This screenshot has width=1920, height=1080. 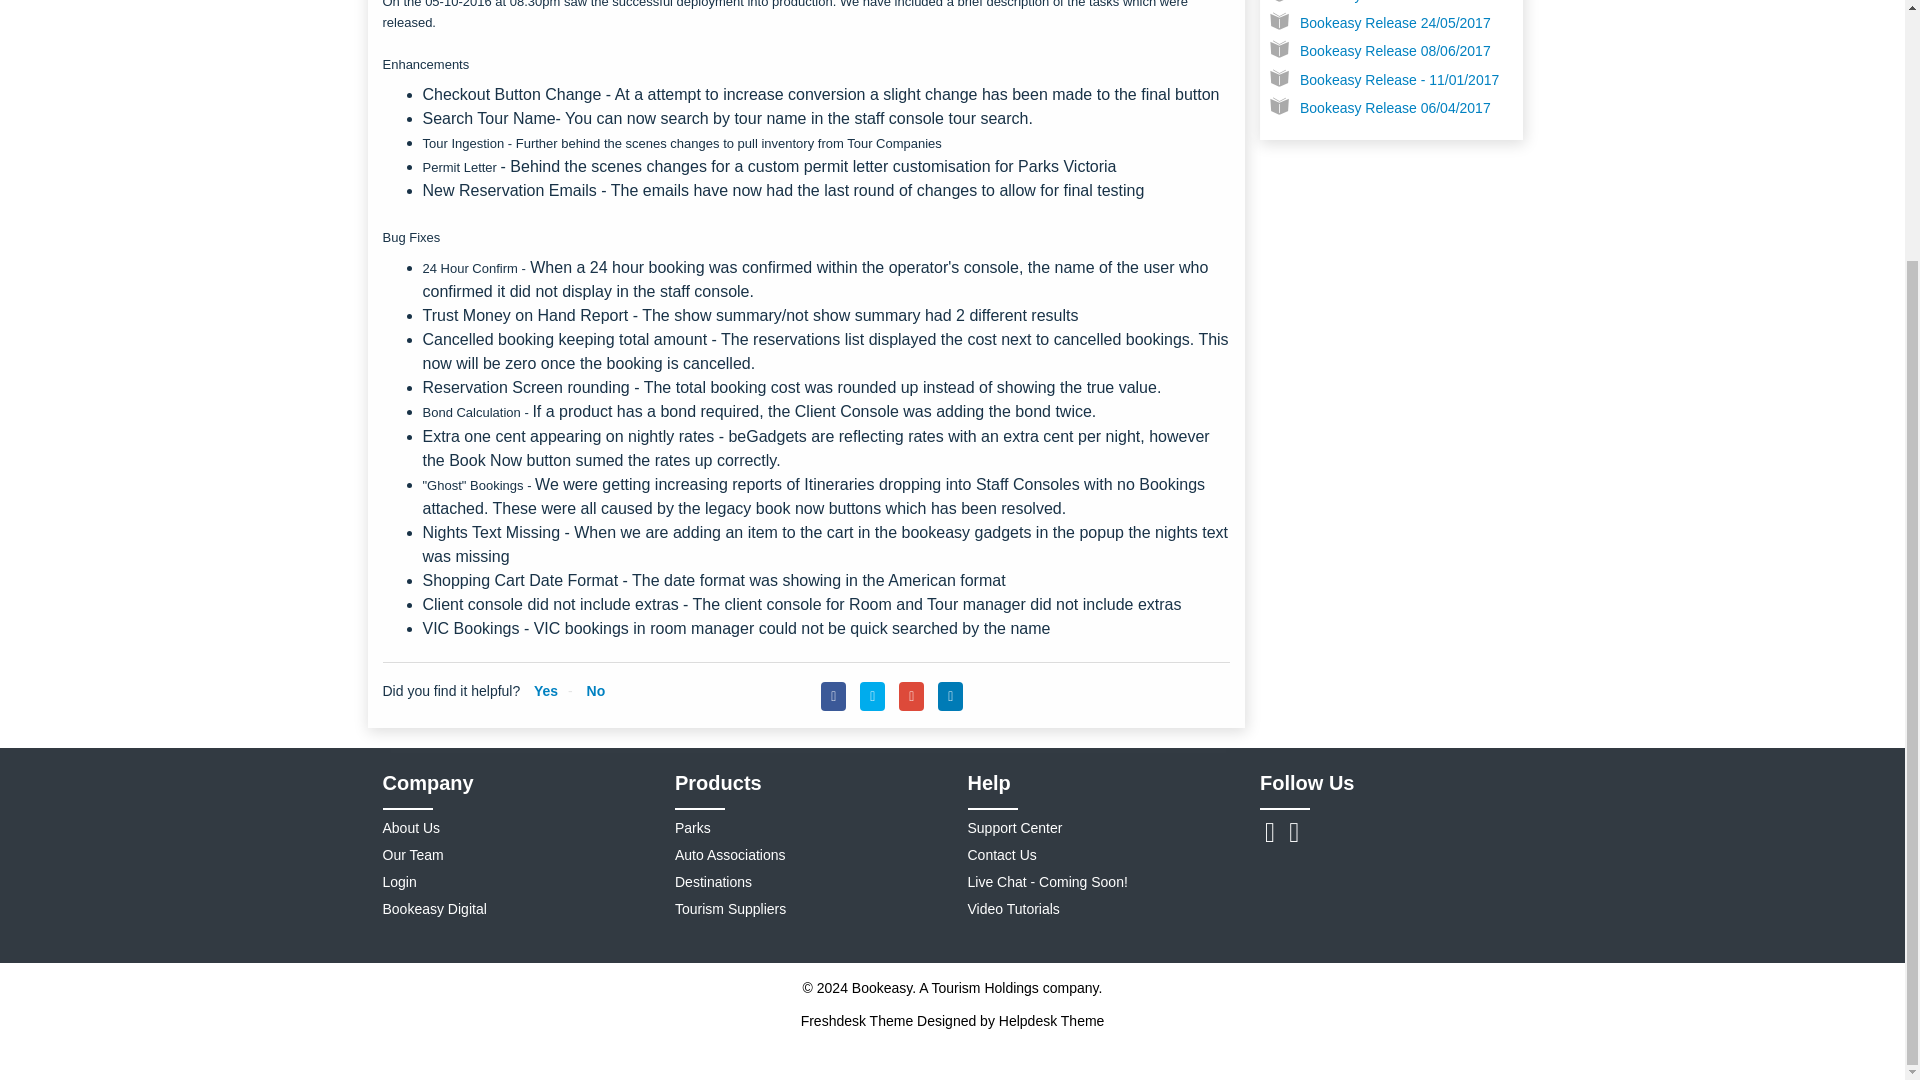 I want to click on Live Chat - Coming Soon!, so click(x=1048, y=881).